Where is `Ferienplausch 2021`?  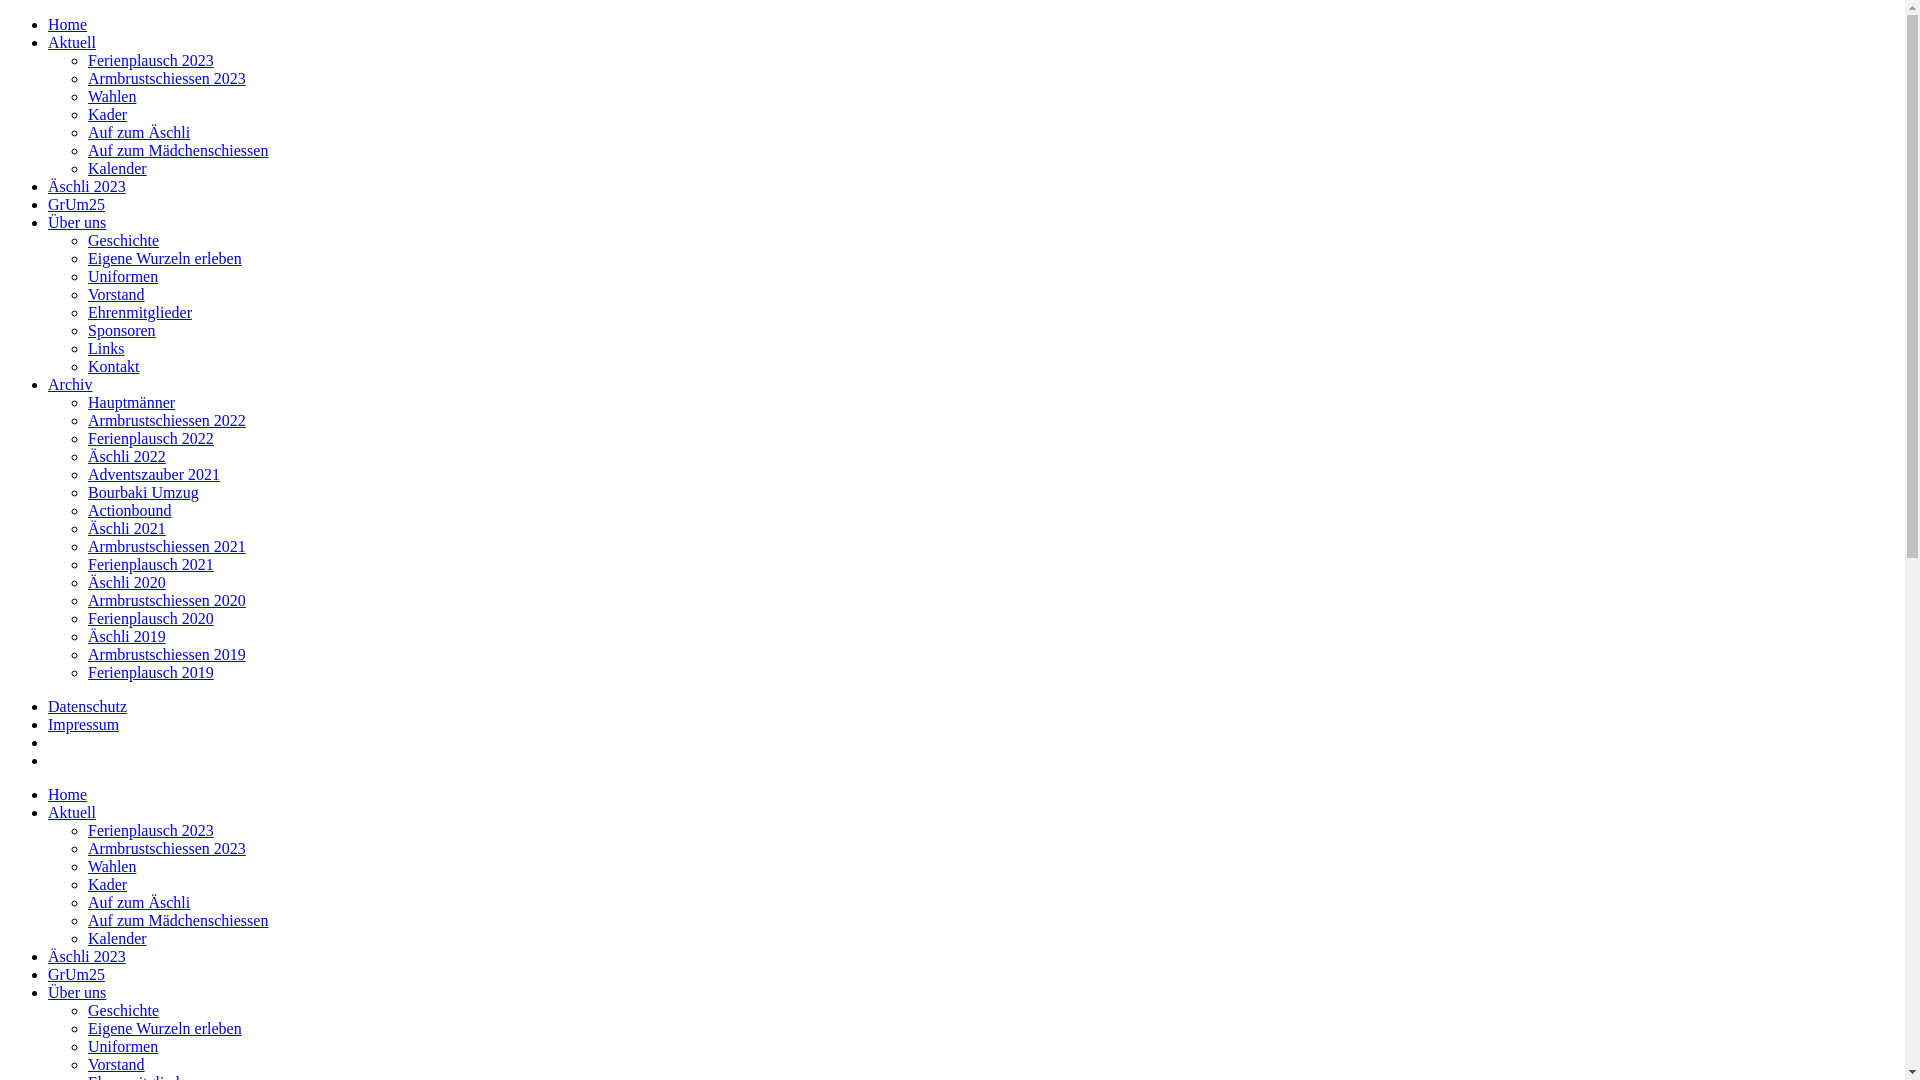 Ferienplausch 2021 is located at coordinates (151, 564).